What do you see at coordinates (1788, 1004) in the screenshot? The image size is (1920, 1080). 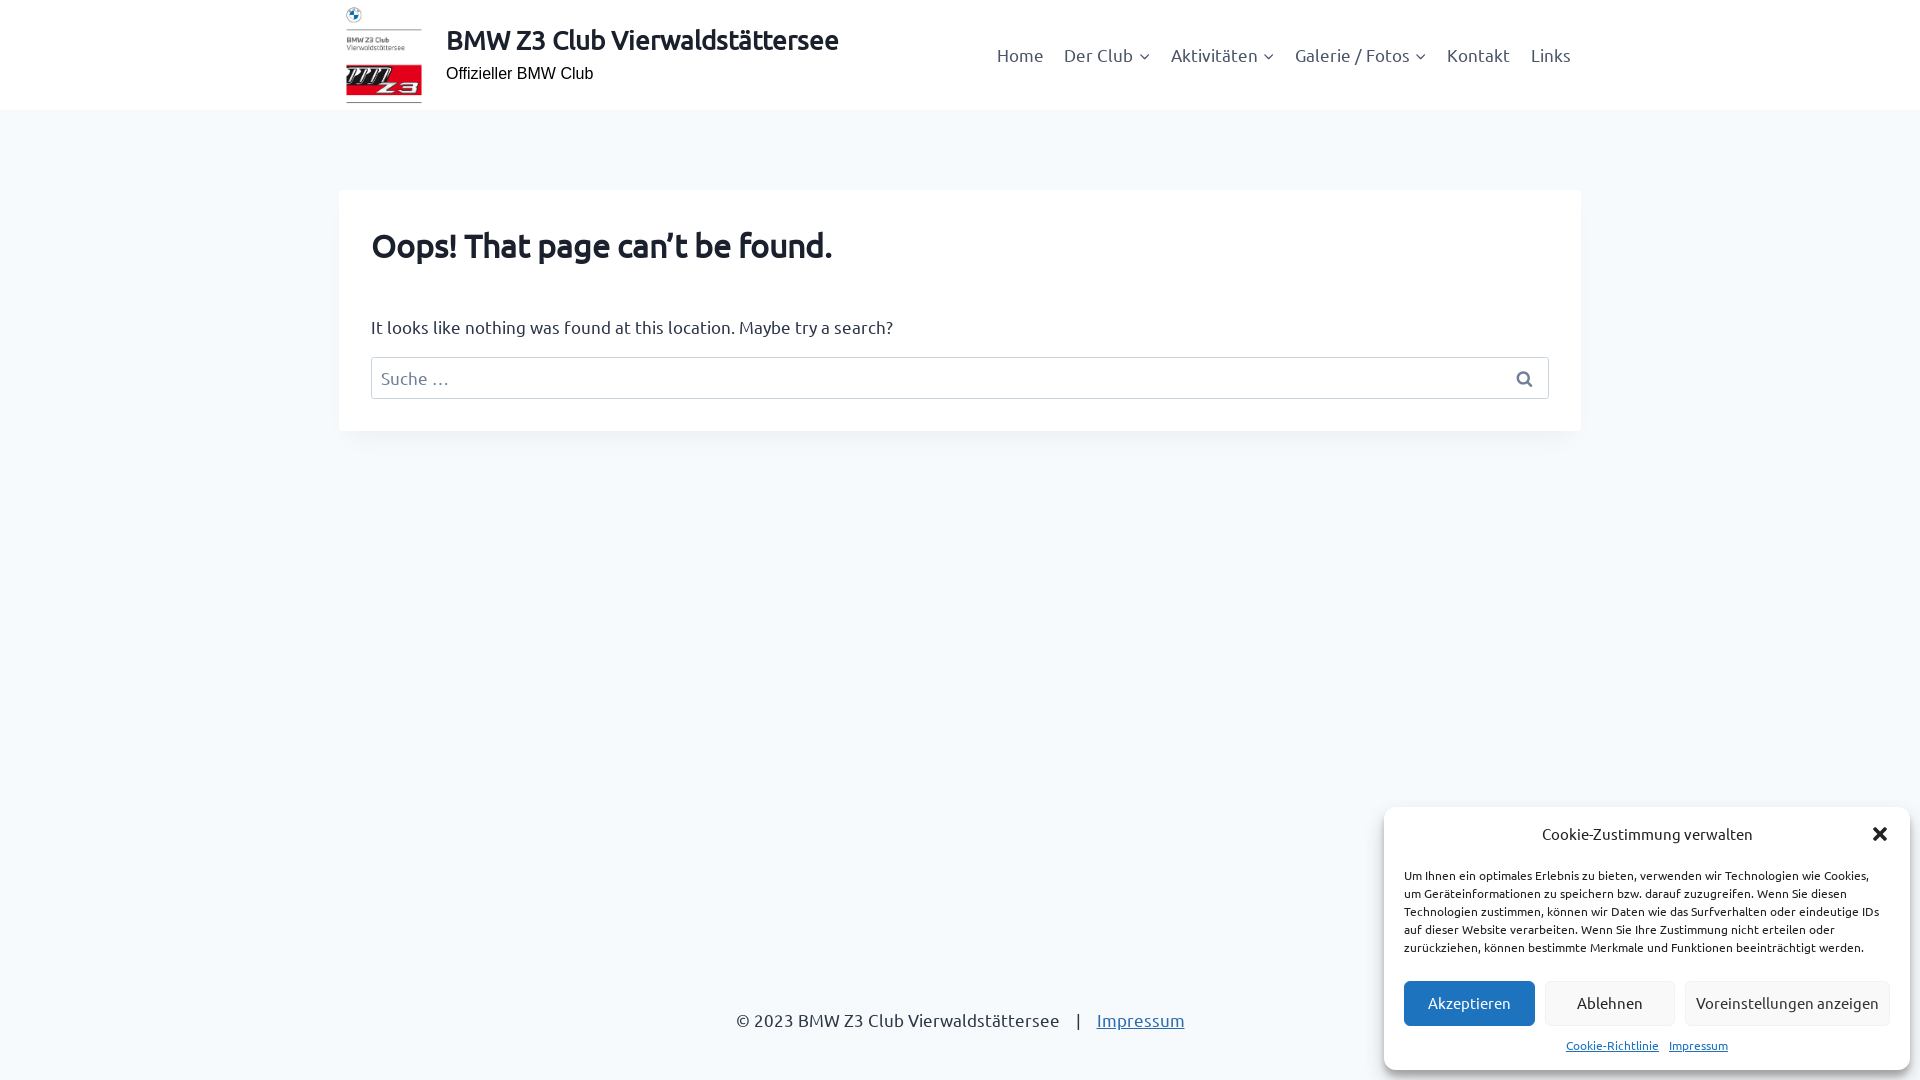 I see `Voreinstellungen anzeigen` at bounding box center [1788, 1004].